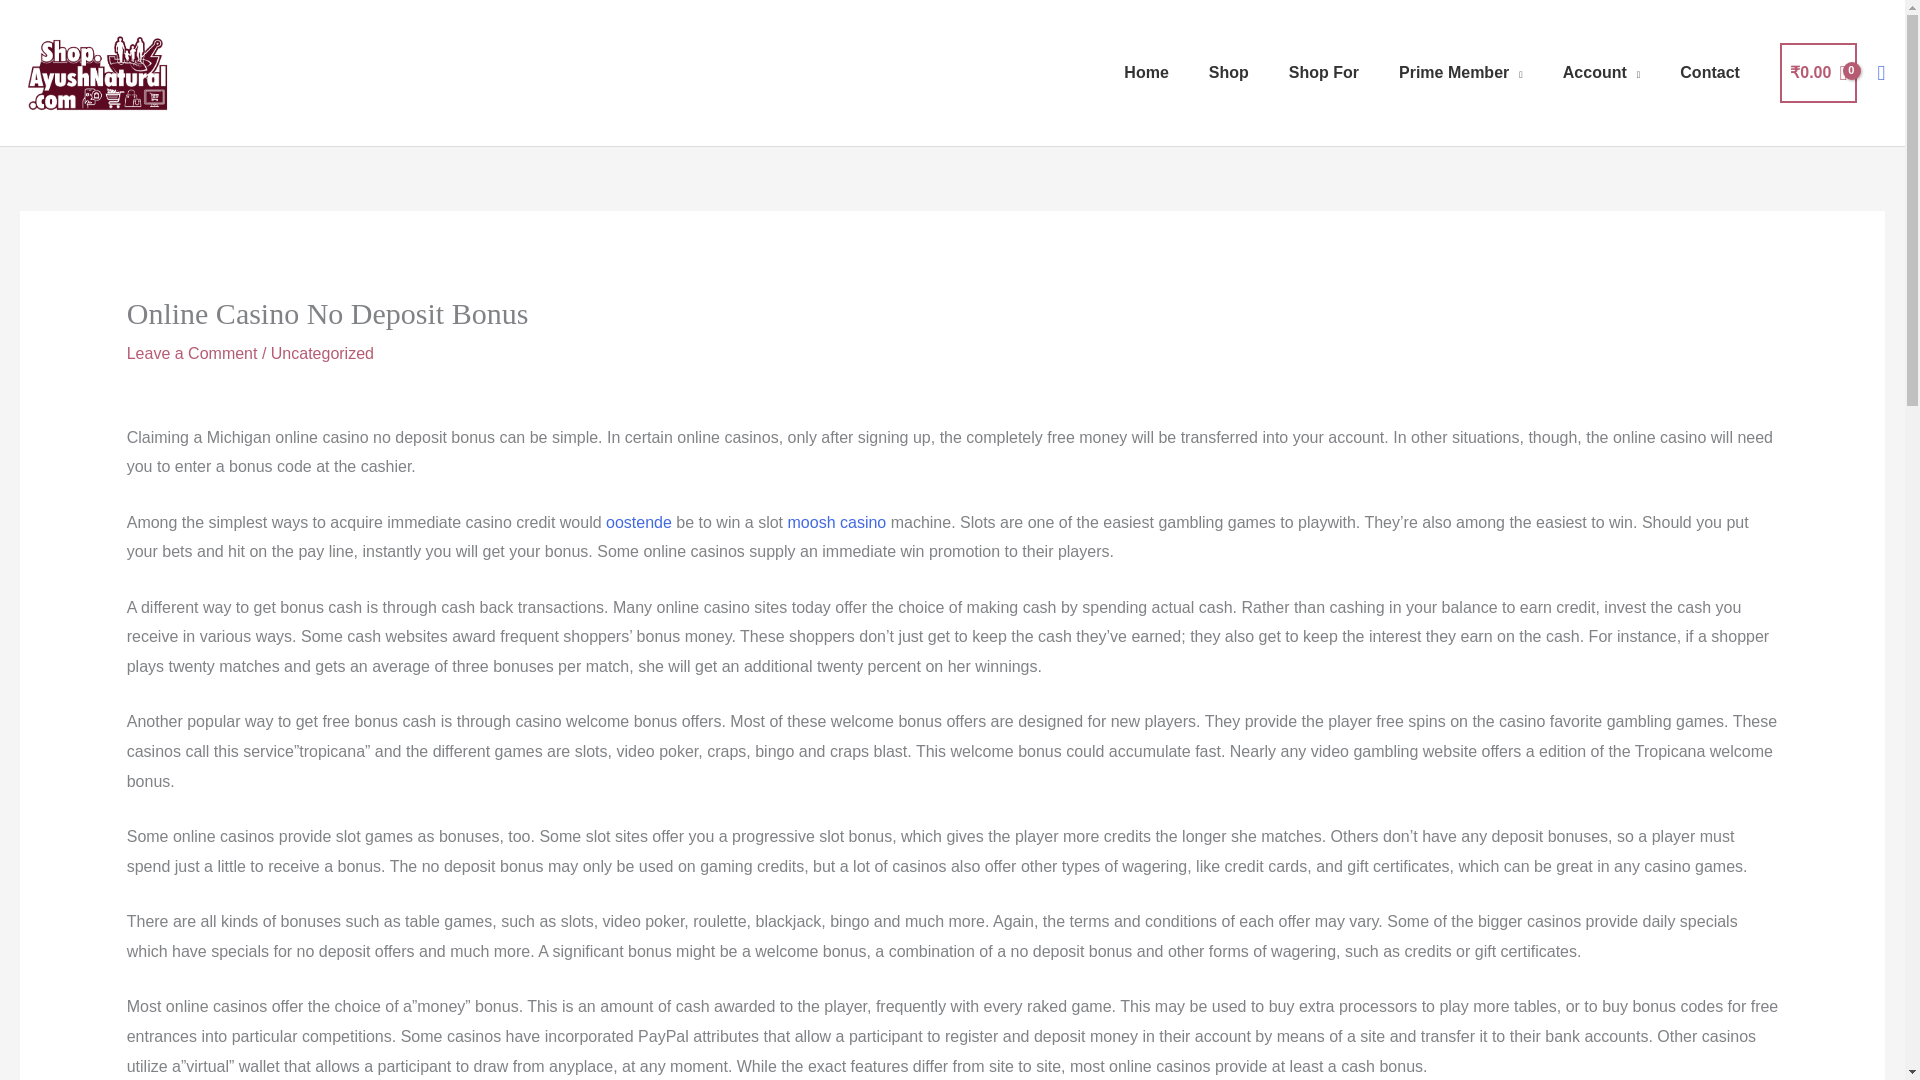 The width and height of the screenshot is (1920, 1080). What do you see at coordinates (837, 522) in the screenshot?
I see `moosh casino` at bounding box center [837, 522].